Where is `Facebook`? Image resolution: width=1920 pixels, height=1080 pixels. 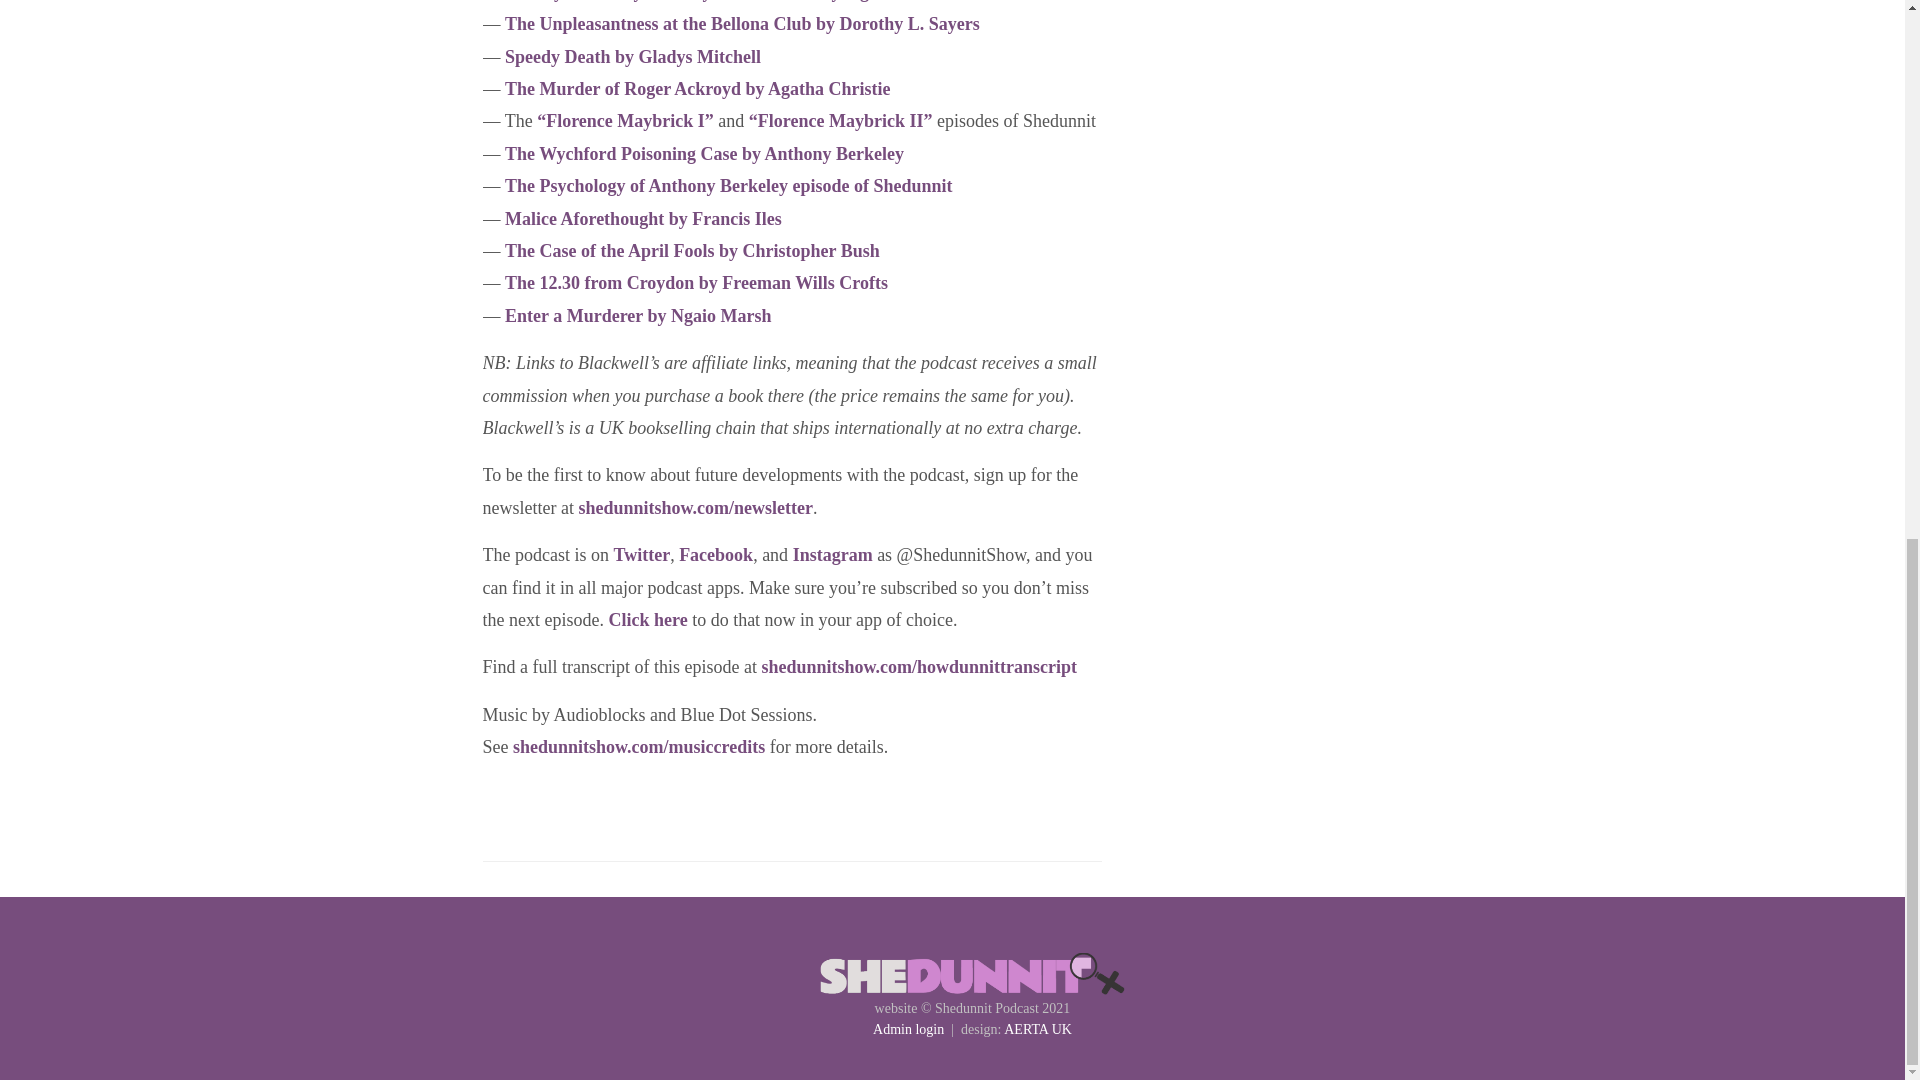
Facebook is located at coordinates (716, 554).